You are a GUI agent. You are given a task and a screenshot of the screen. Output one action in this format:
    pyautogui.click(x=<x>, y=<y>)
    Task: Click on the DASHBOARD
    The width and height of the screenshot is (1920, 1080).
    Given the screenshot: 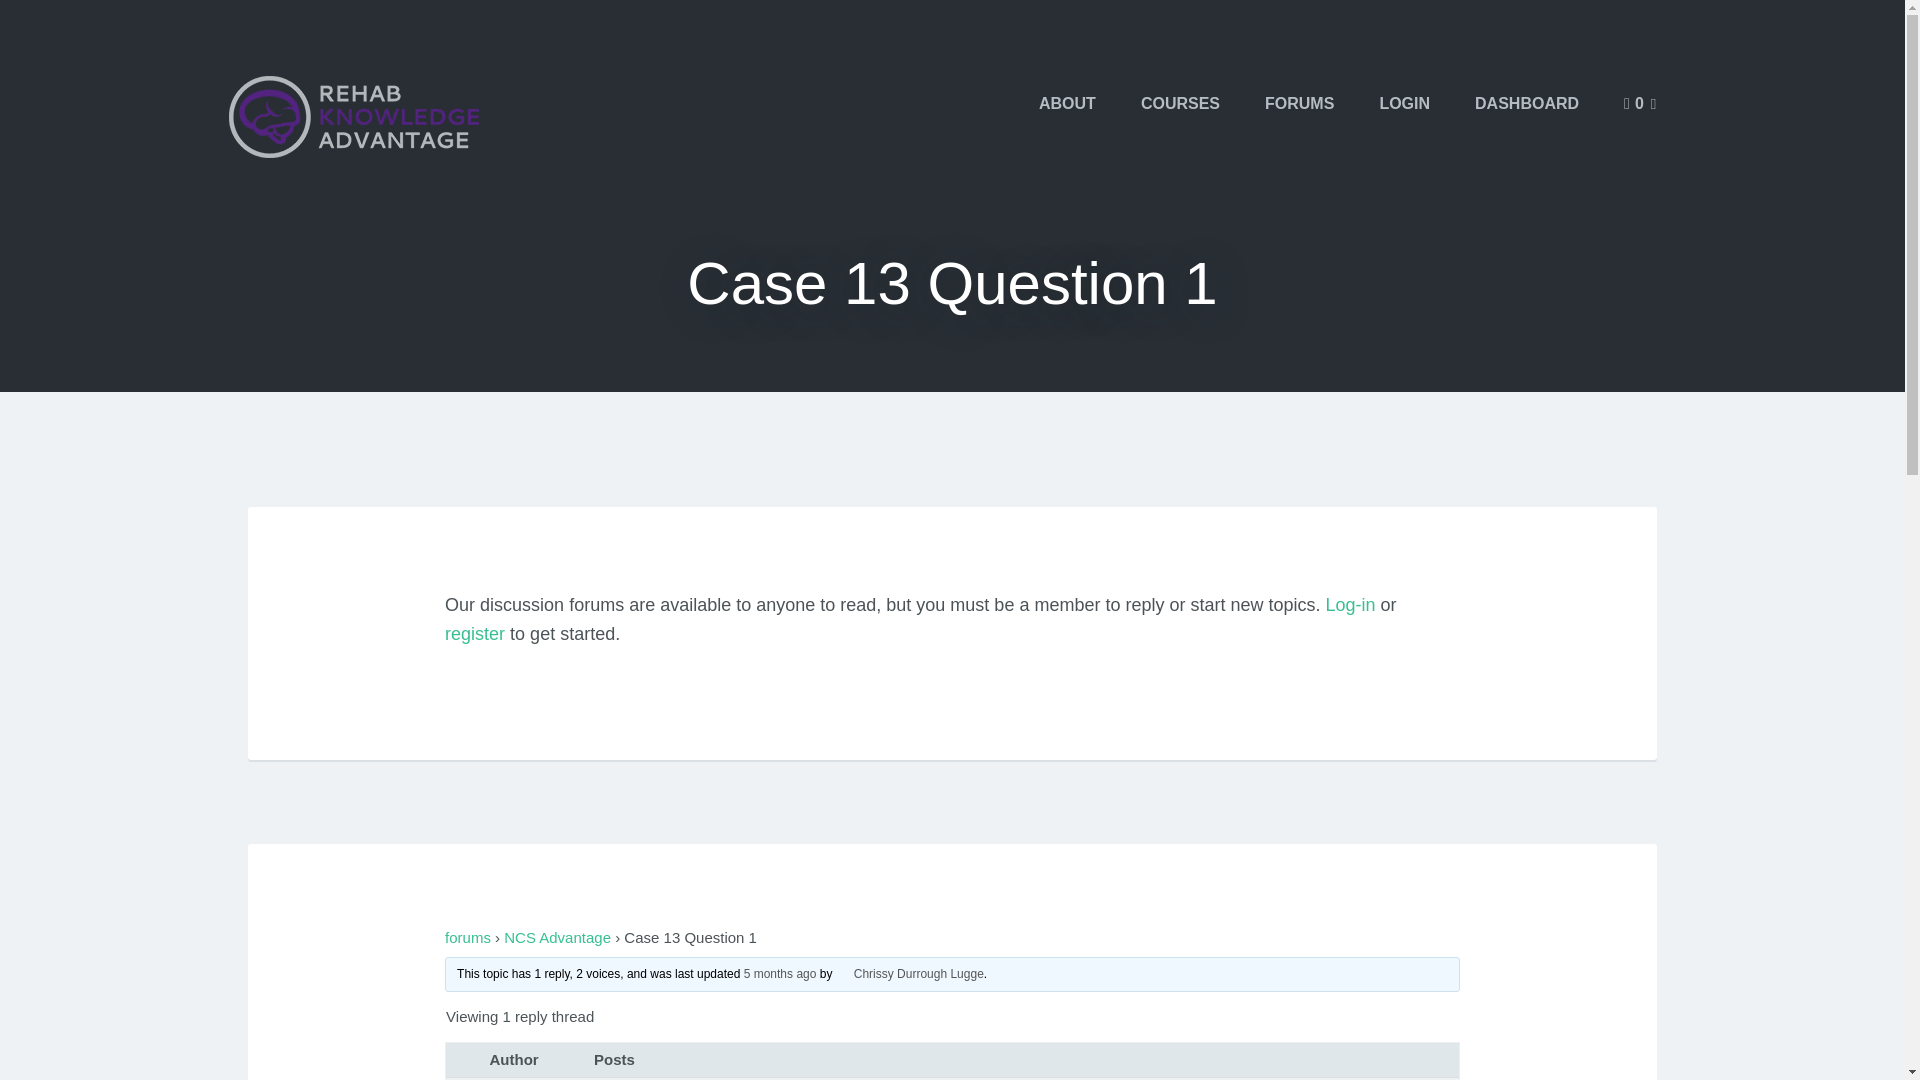 What is the action you would take?
    pyautogui.click(x=1527, y=103)
    